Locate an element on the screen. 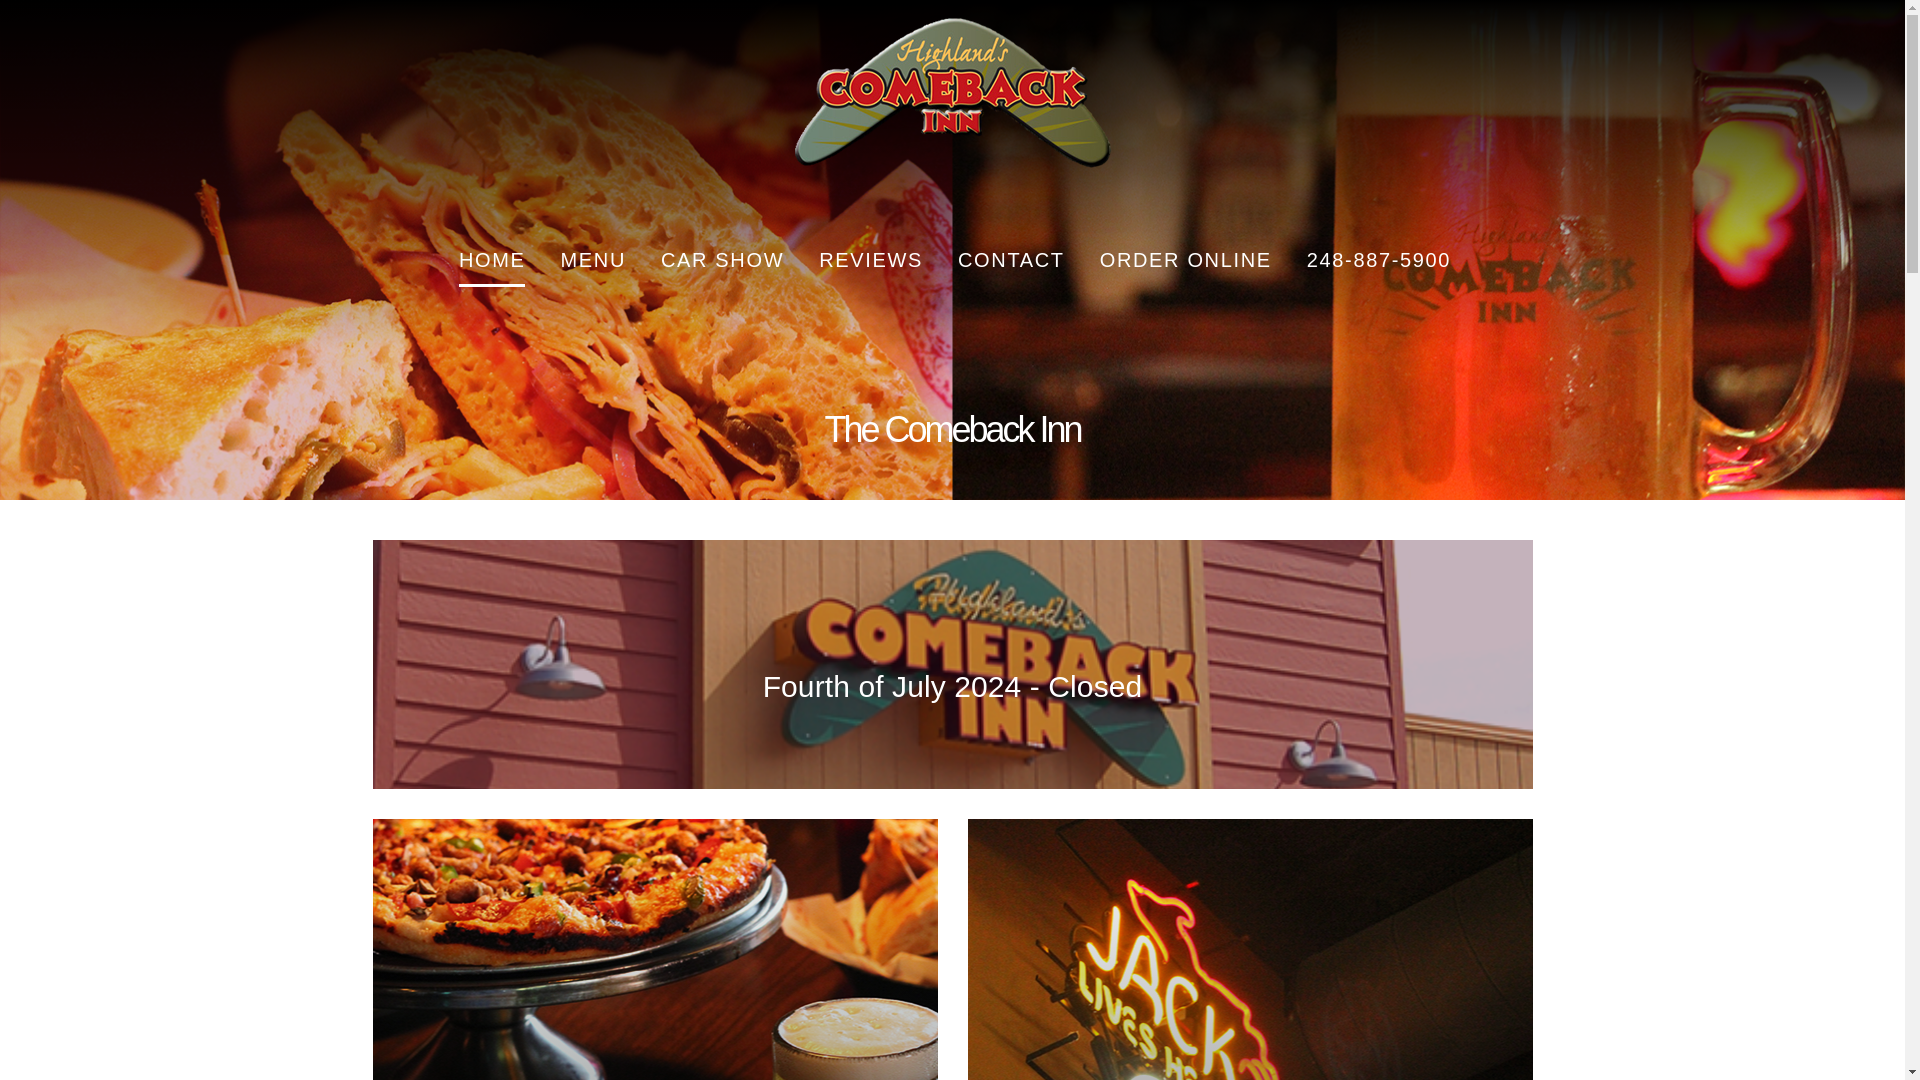 The image size is (1920, 1080). logoshadow is located at coordinates (953, 116).